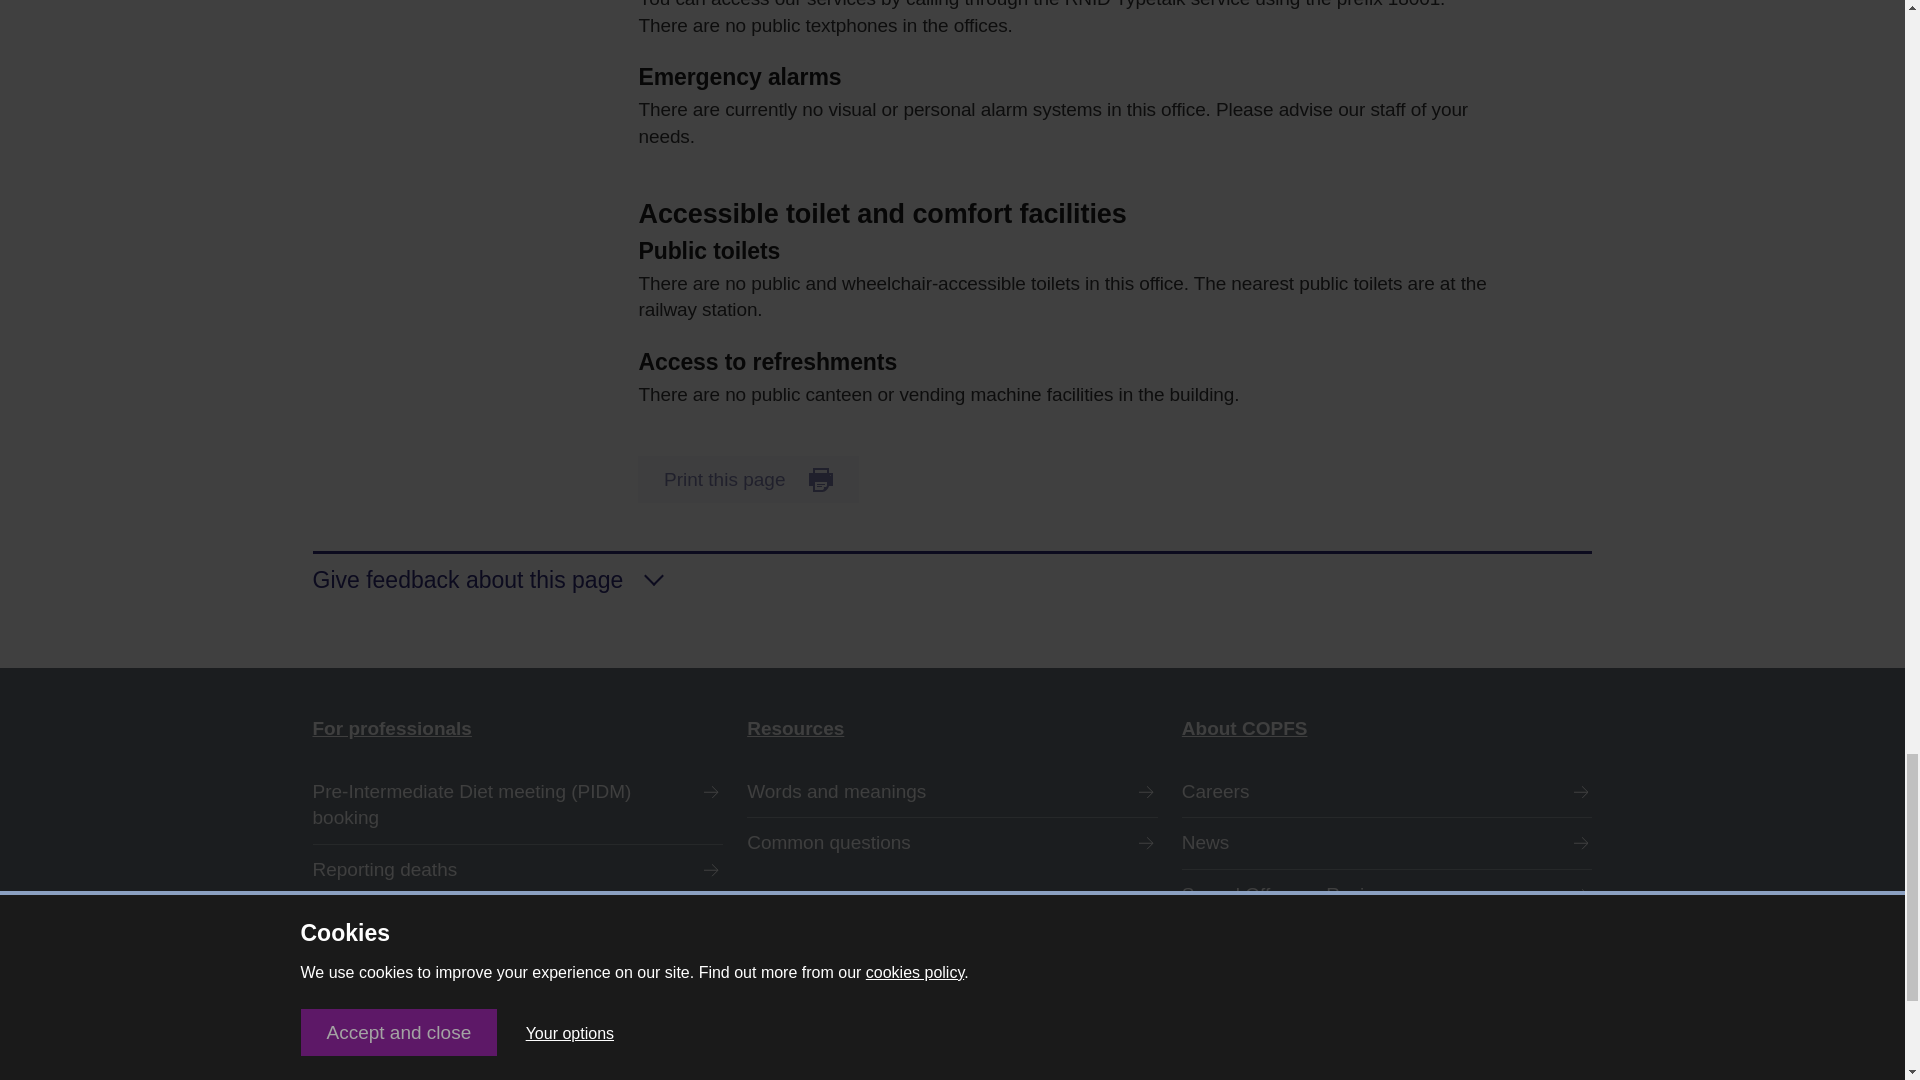 The height and width of the screenshot is (1080, 1920). Describe the element at coordinates (1388, 896) in the screenshot. I see `Sexual Offences Review` at that location.